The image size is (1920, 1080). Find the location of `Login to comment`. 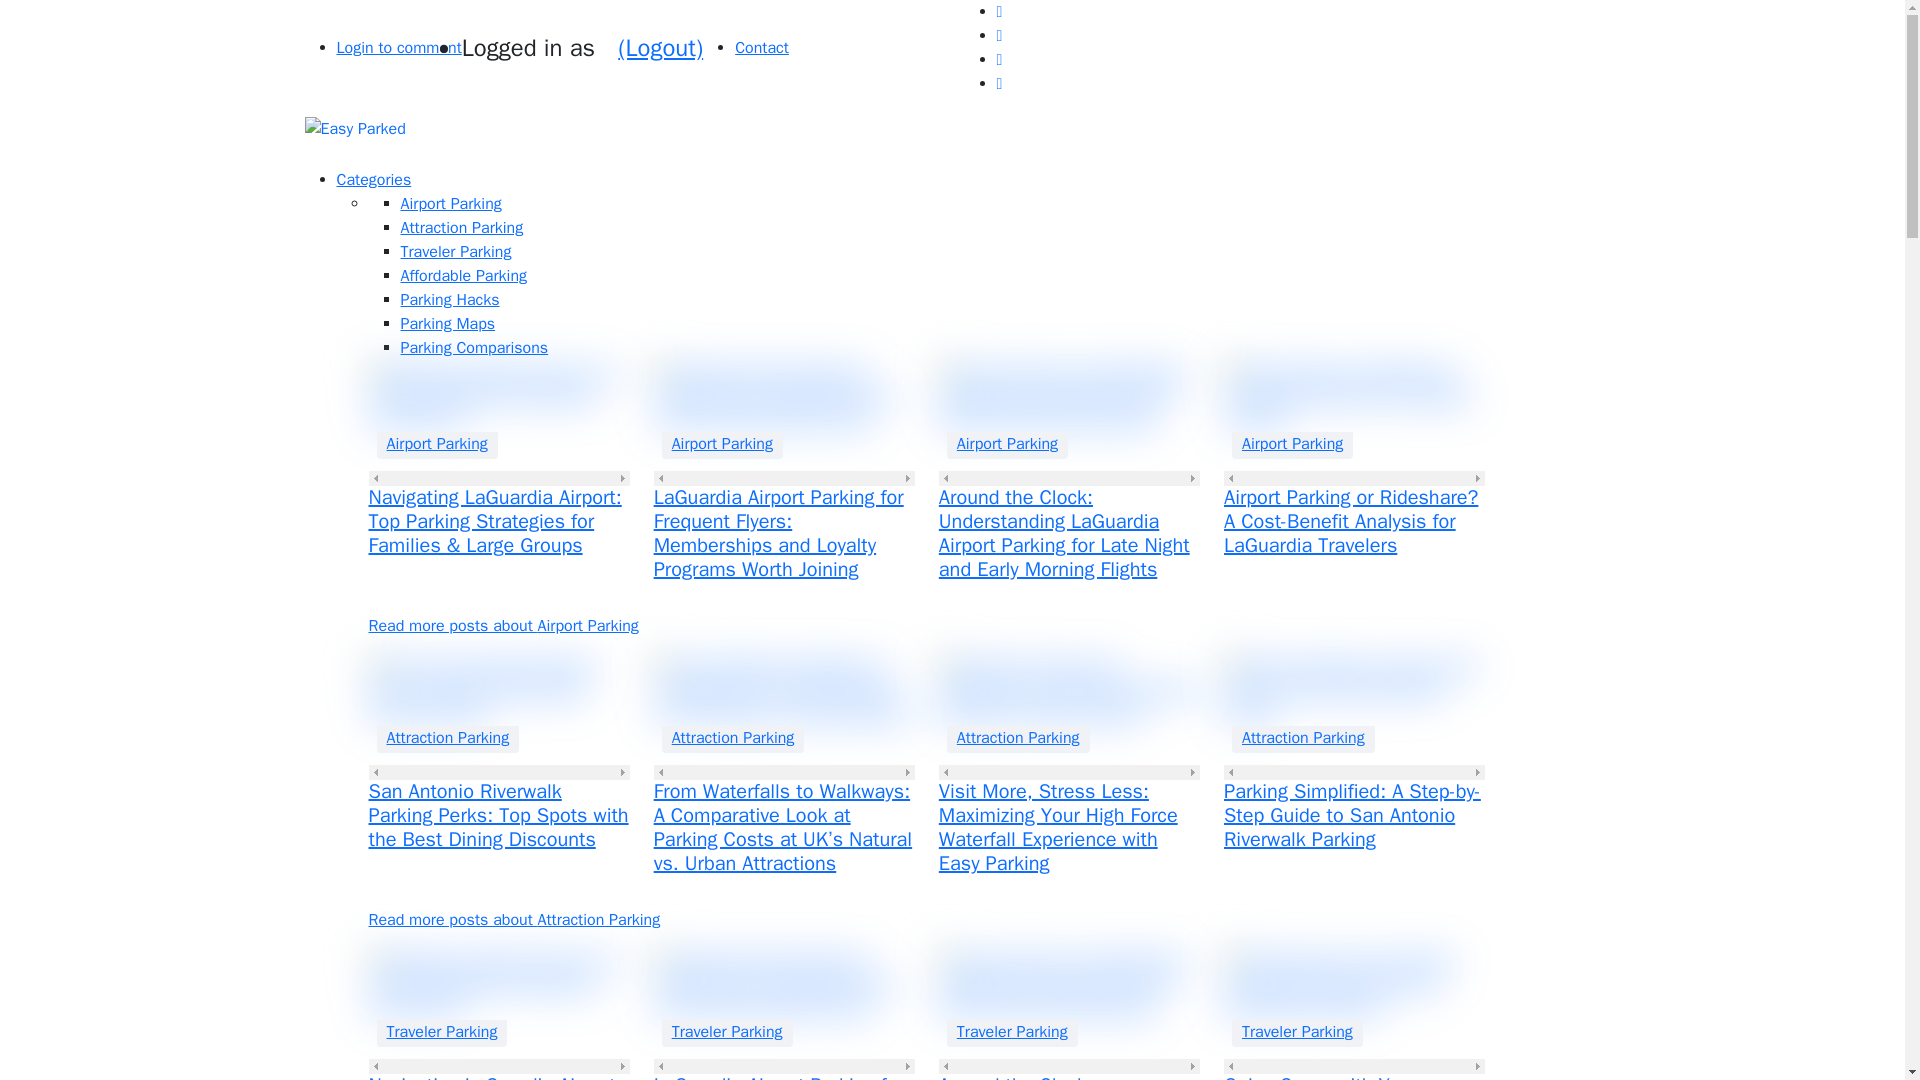

Login to comment is located at coordinates (398, 48).